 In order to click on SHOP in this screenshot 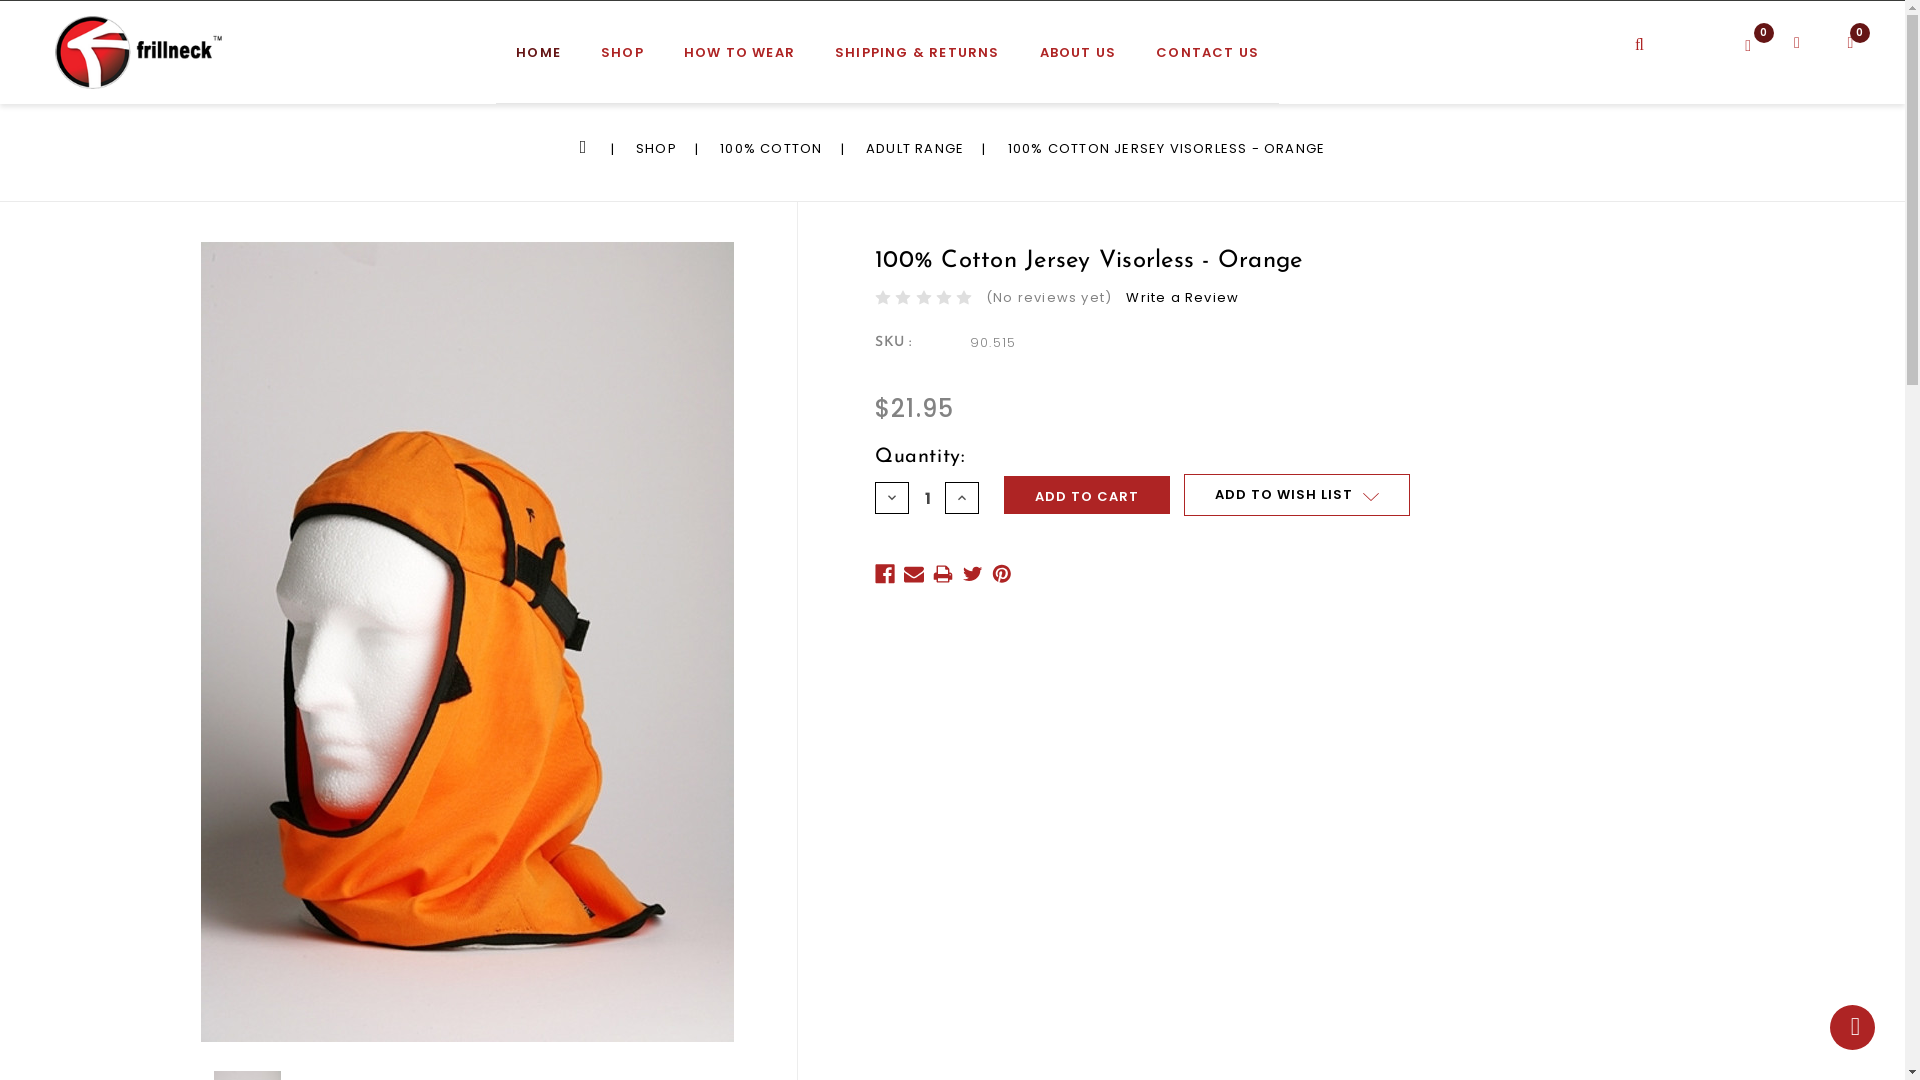, I will do `click(656, 148)`.